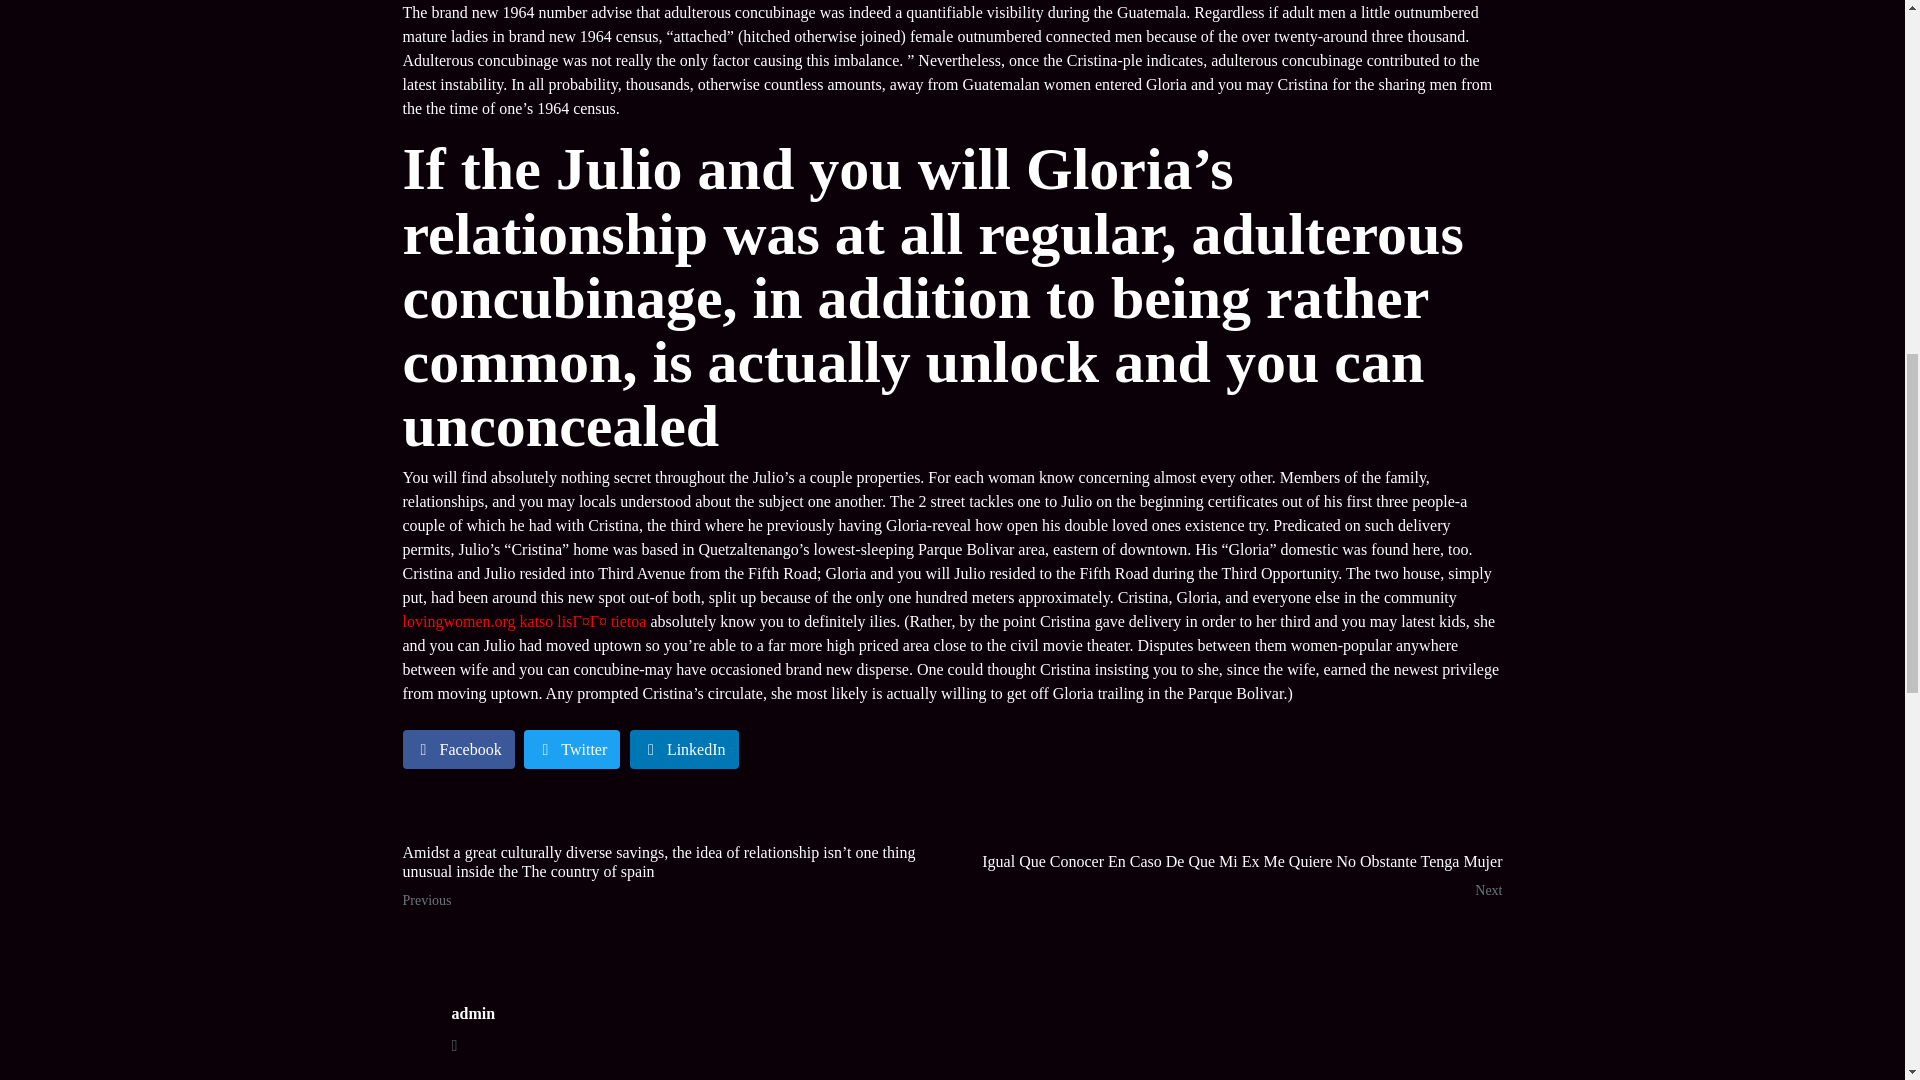  Describe the element at coordinates (684, 749) in the screenshot. I see `LinkedIn` at that location.